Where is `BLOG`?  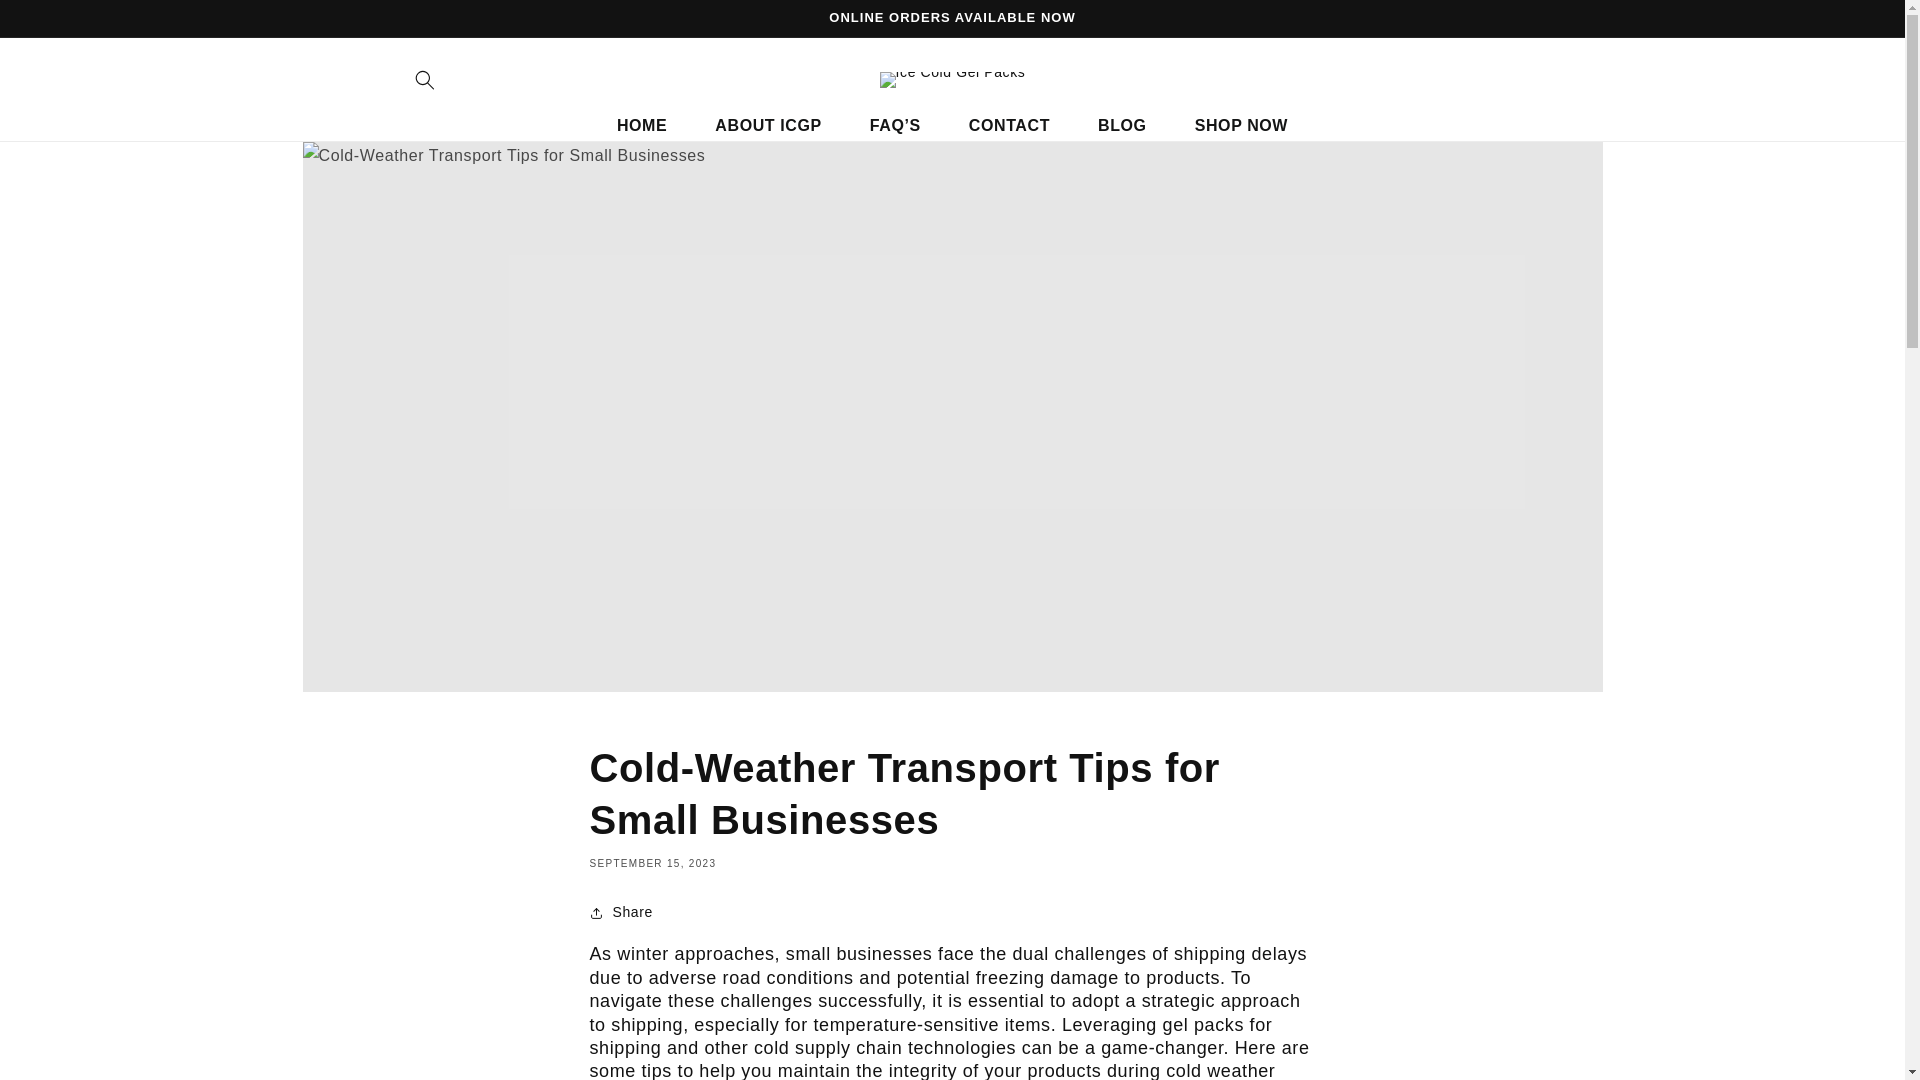 BLOG is located at coordinates (1122, 126).